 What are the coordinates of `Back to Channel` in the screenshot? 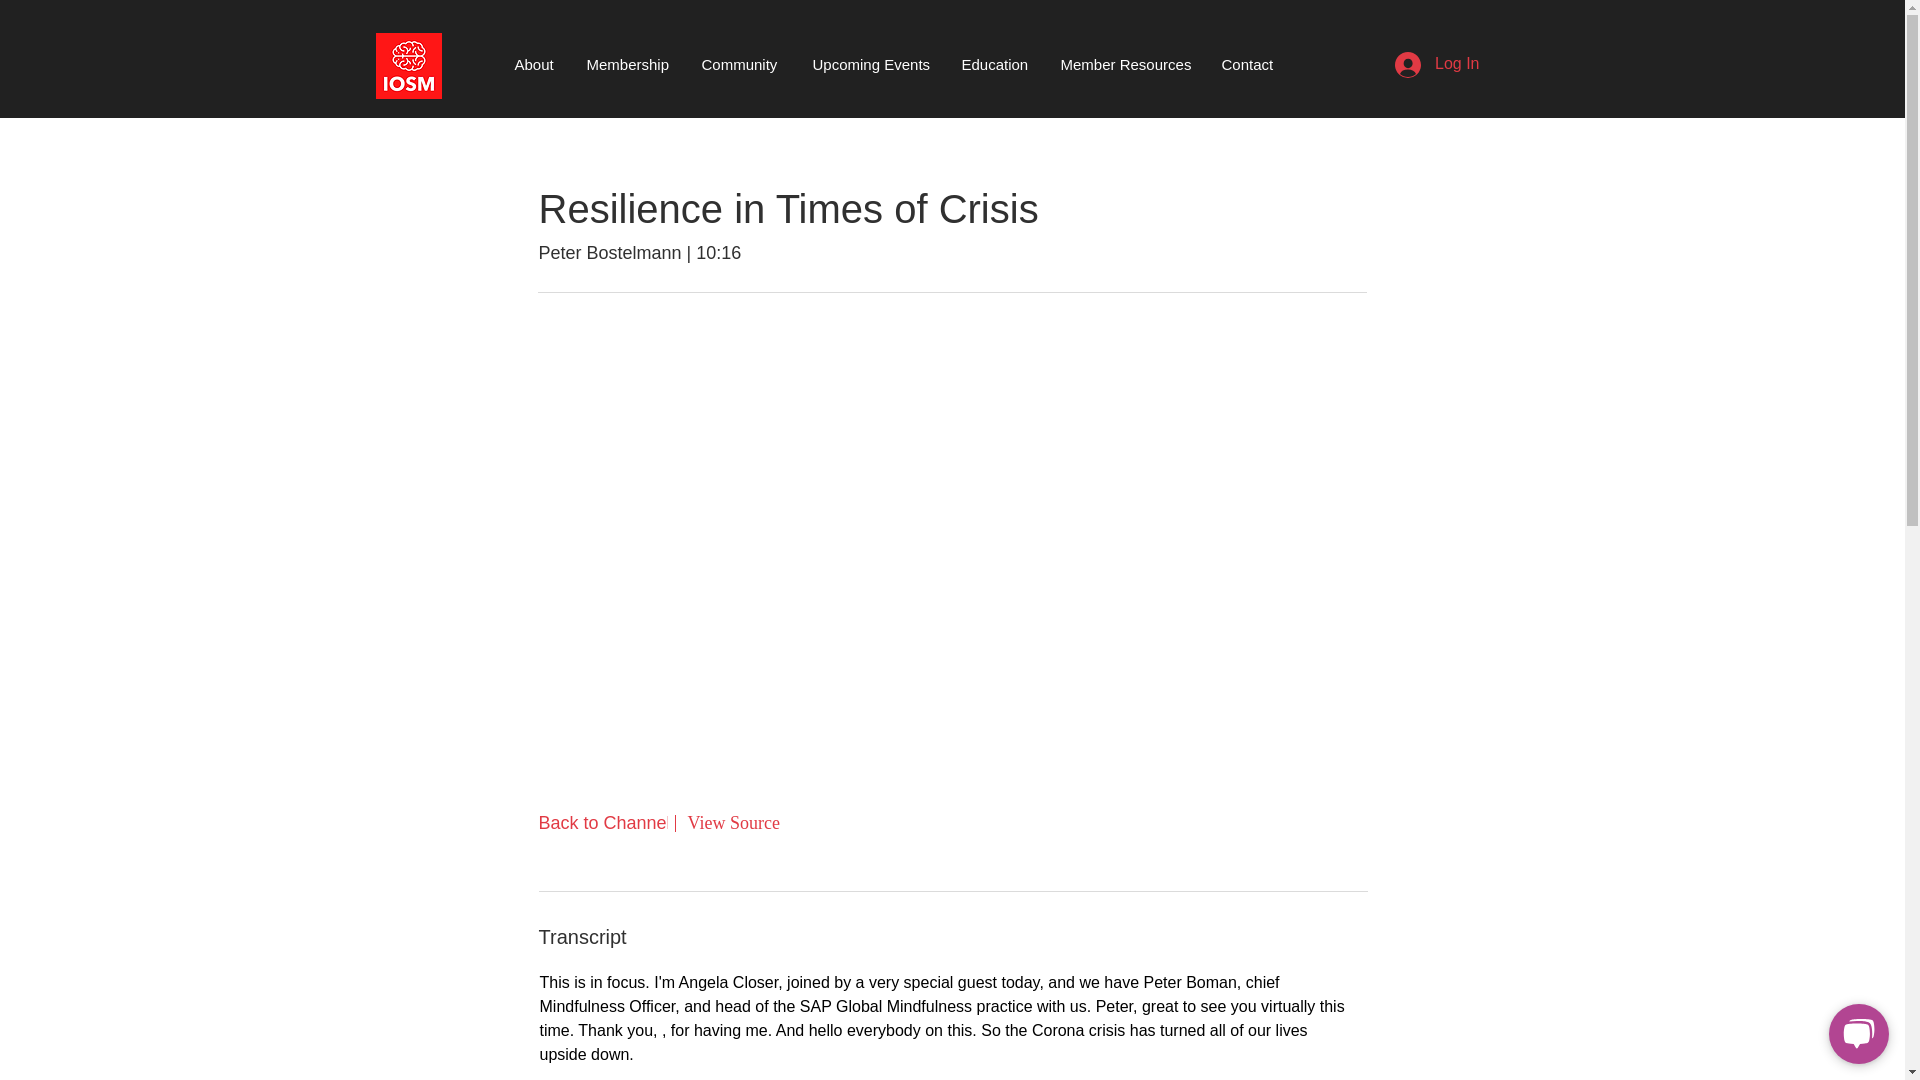 It's located at (604, 823).